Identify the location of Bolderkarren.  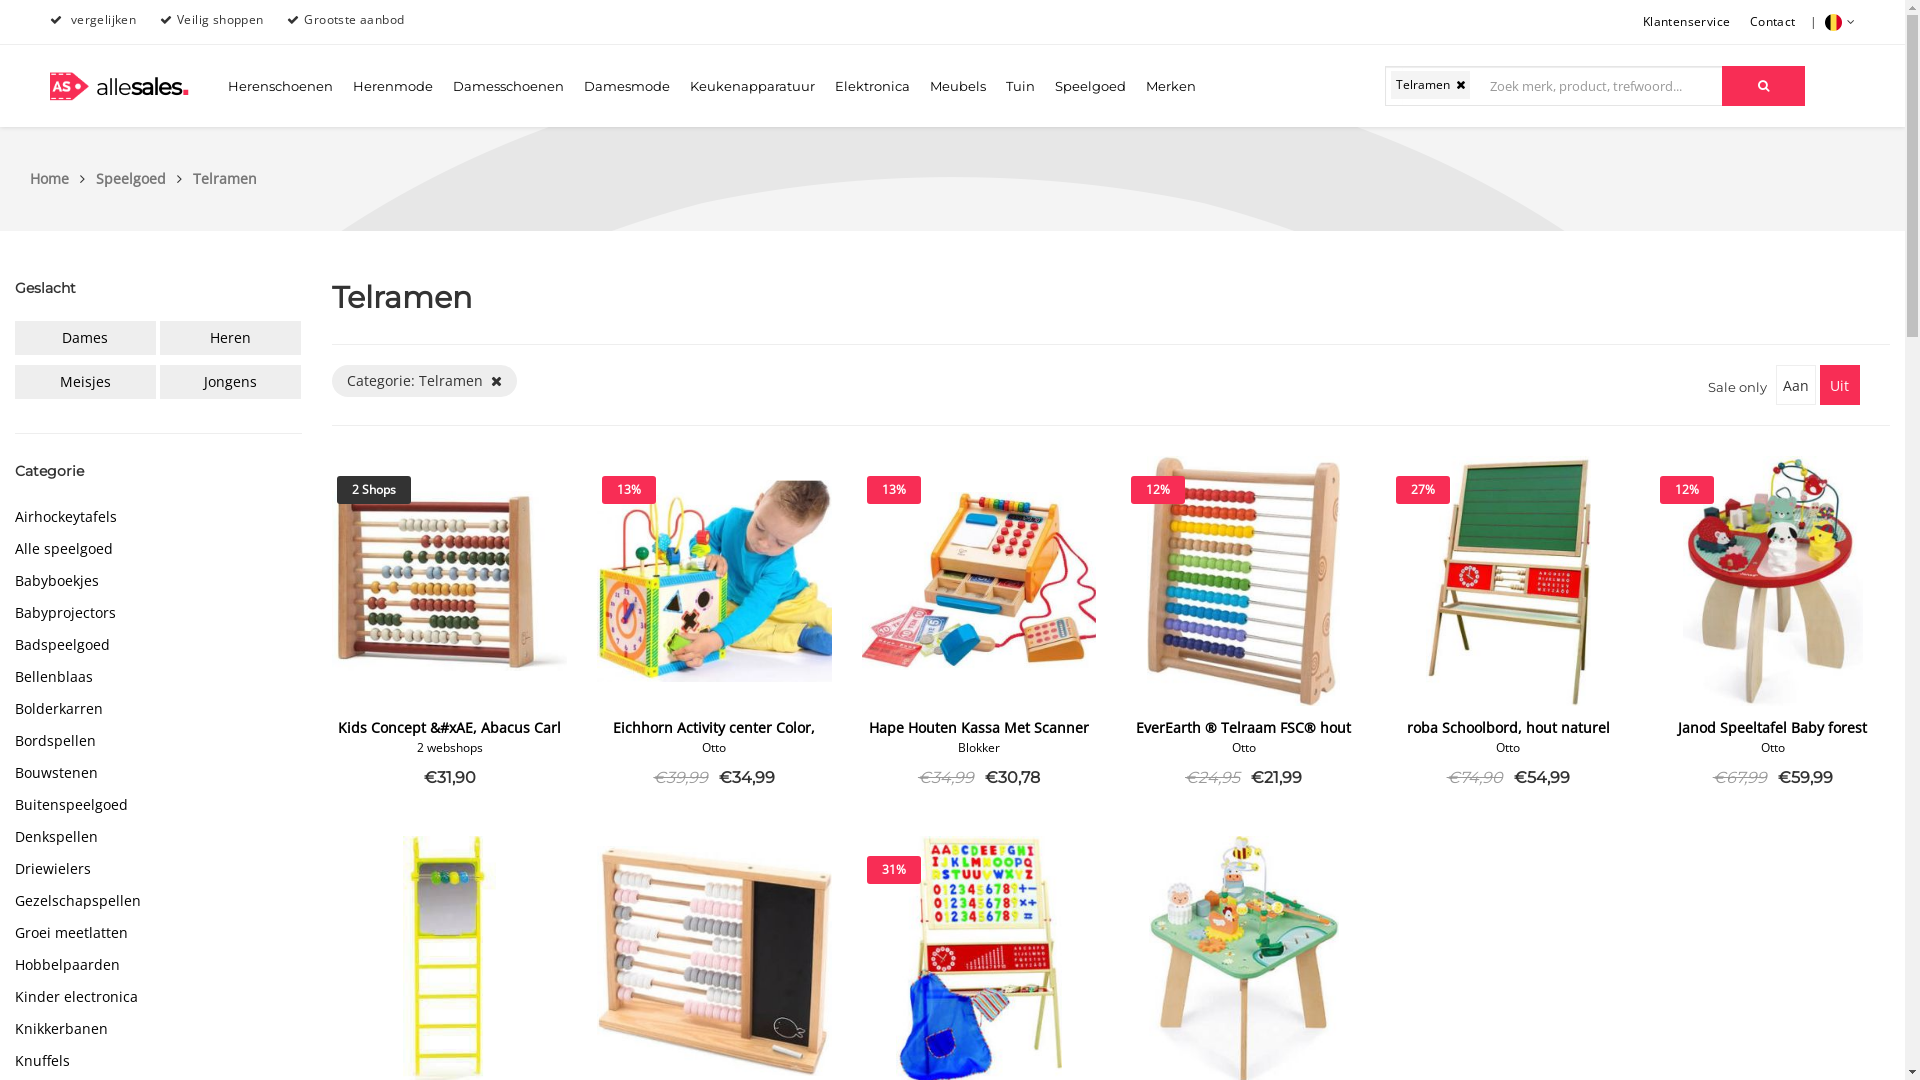
(158, 709).